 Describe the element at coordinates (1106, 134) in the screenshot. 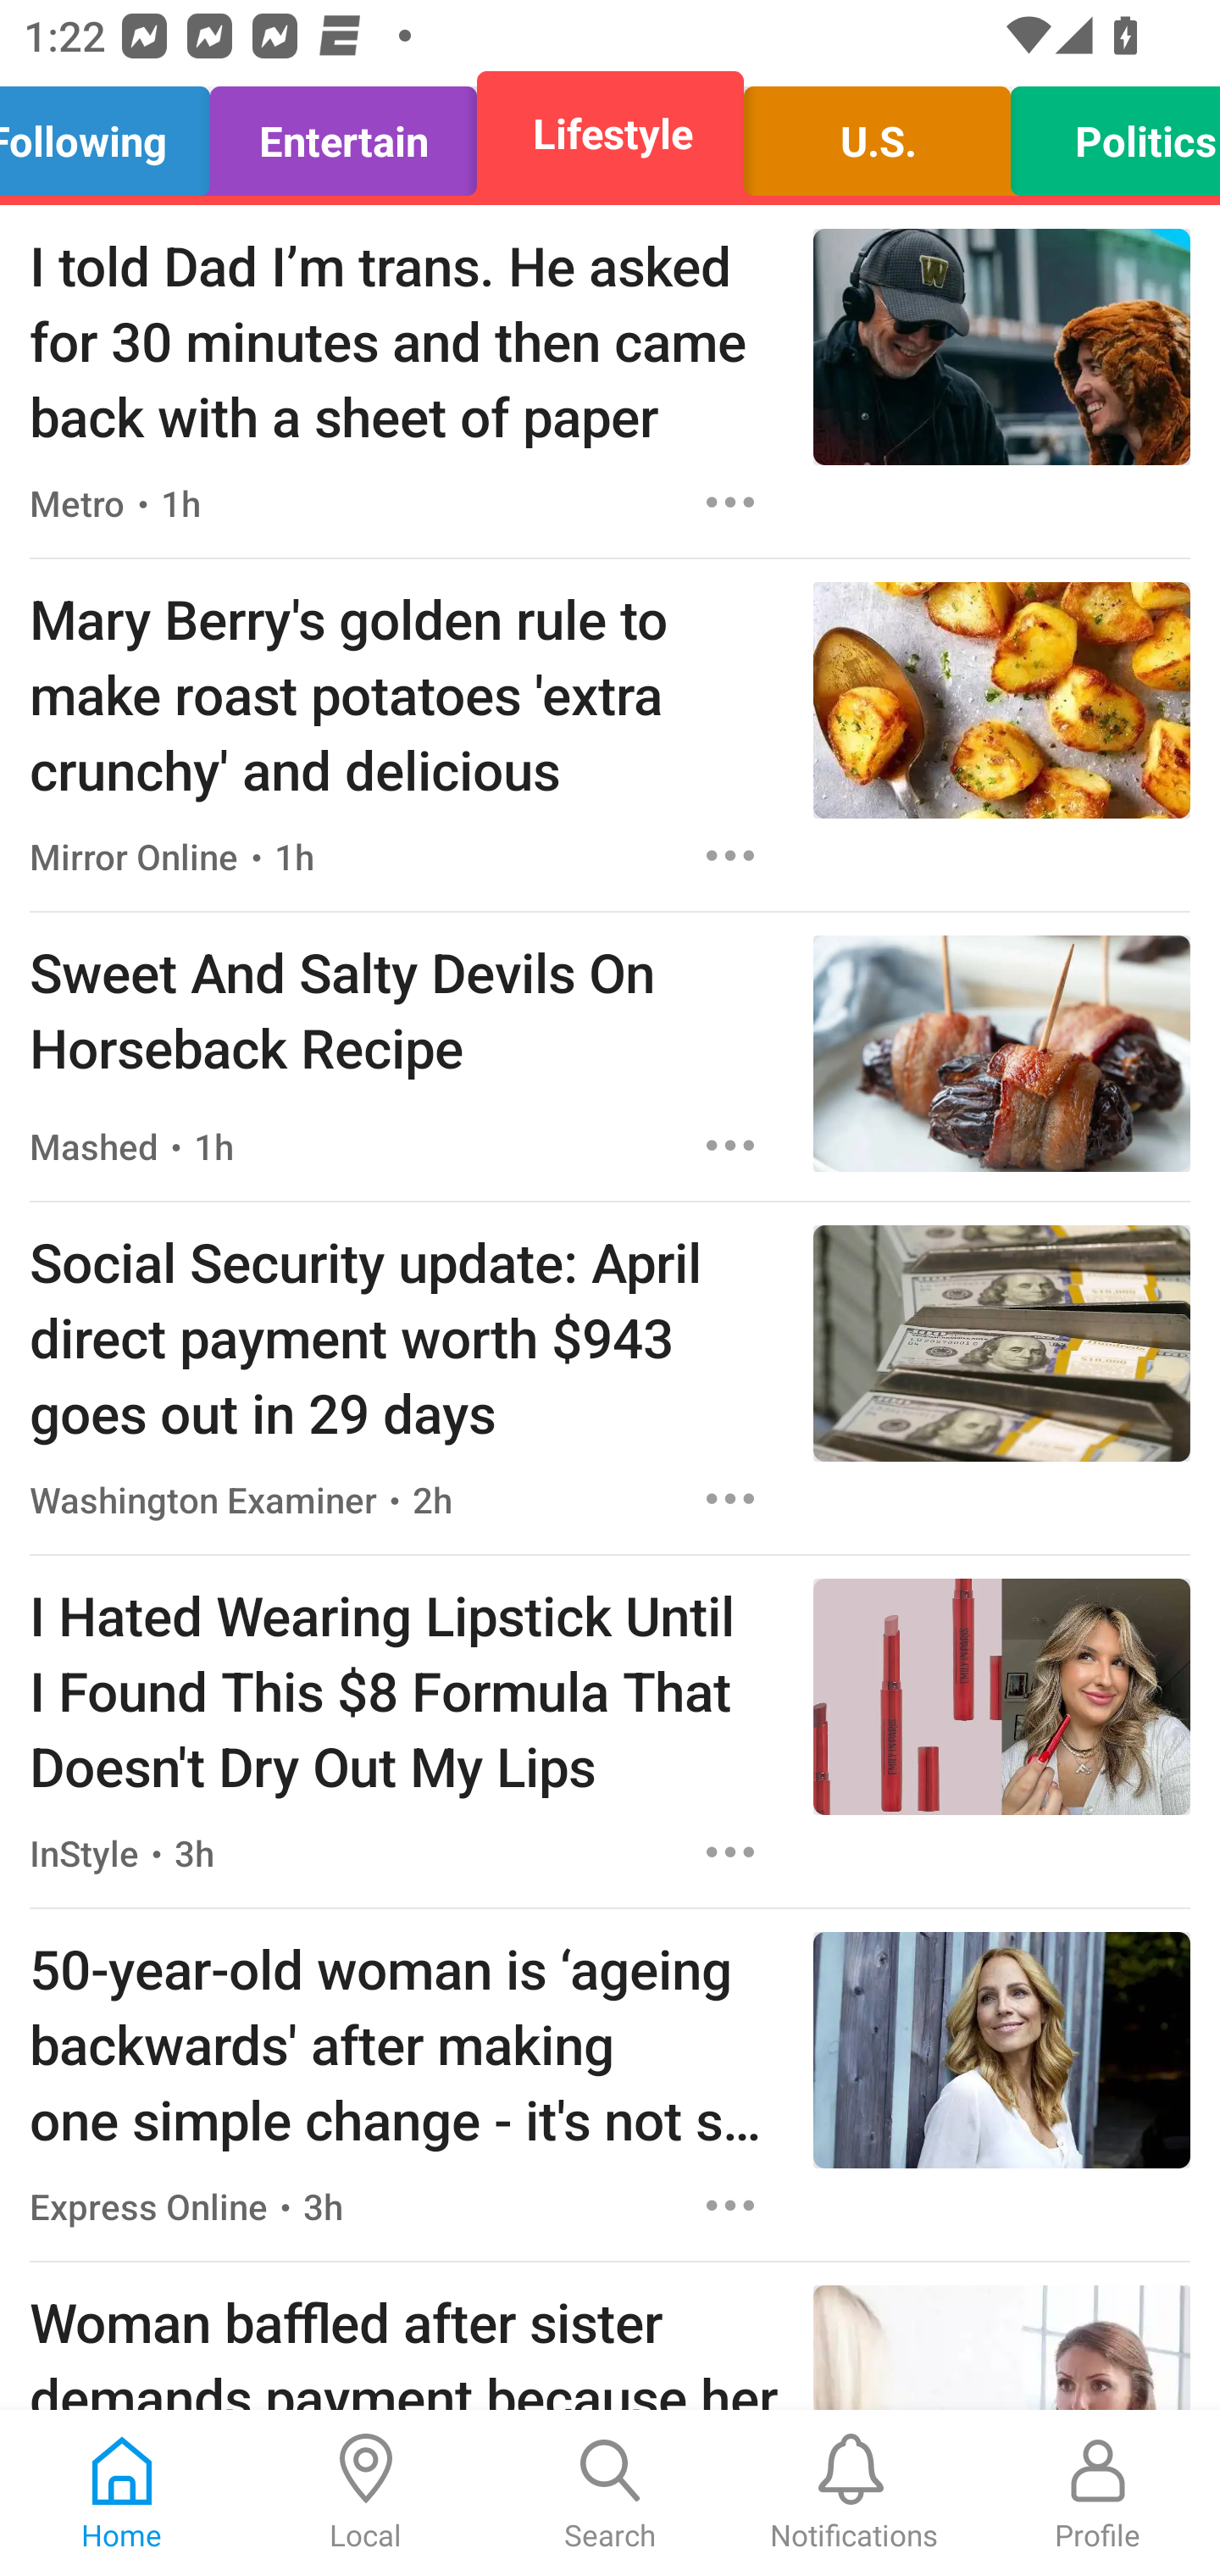

I see `Politics` at that location.